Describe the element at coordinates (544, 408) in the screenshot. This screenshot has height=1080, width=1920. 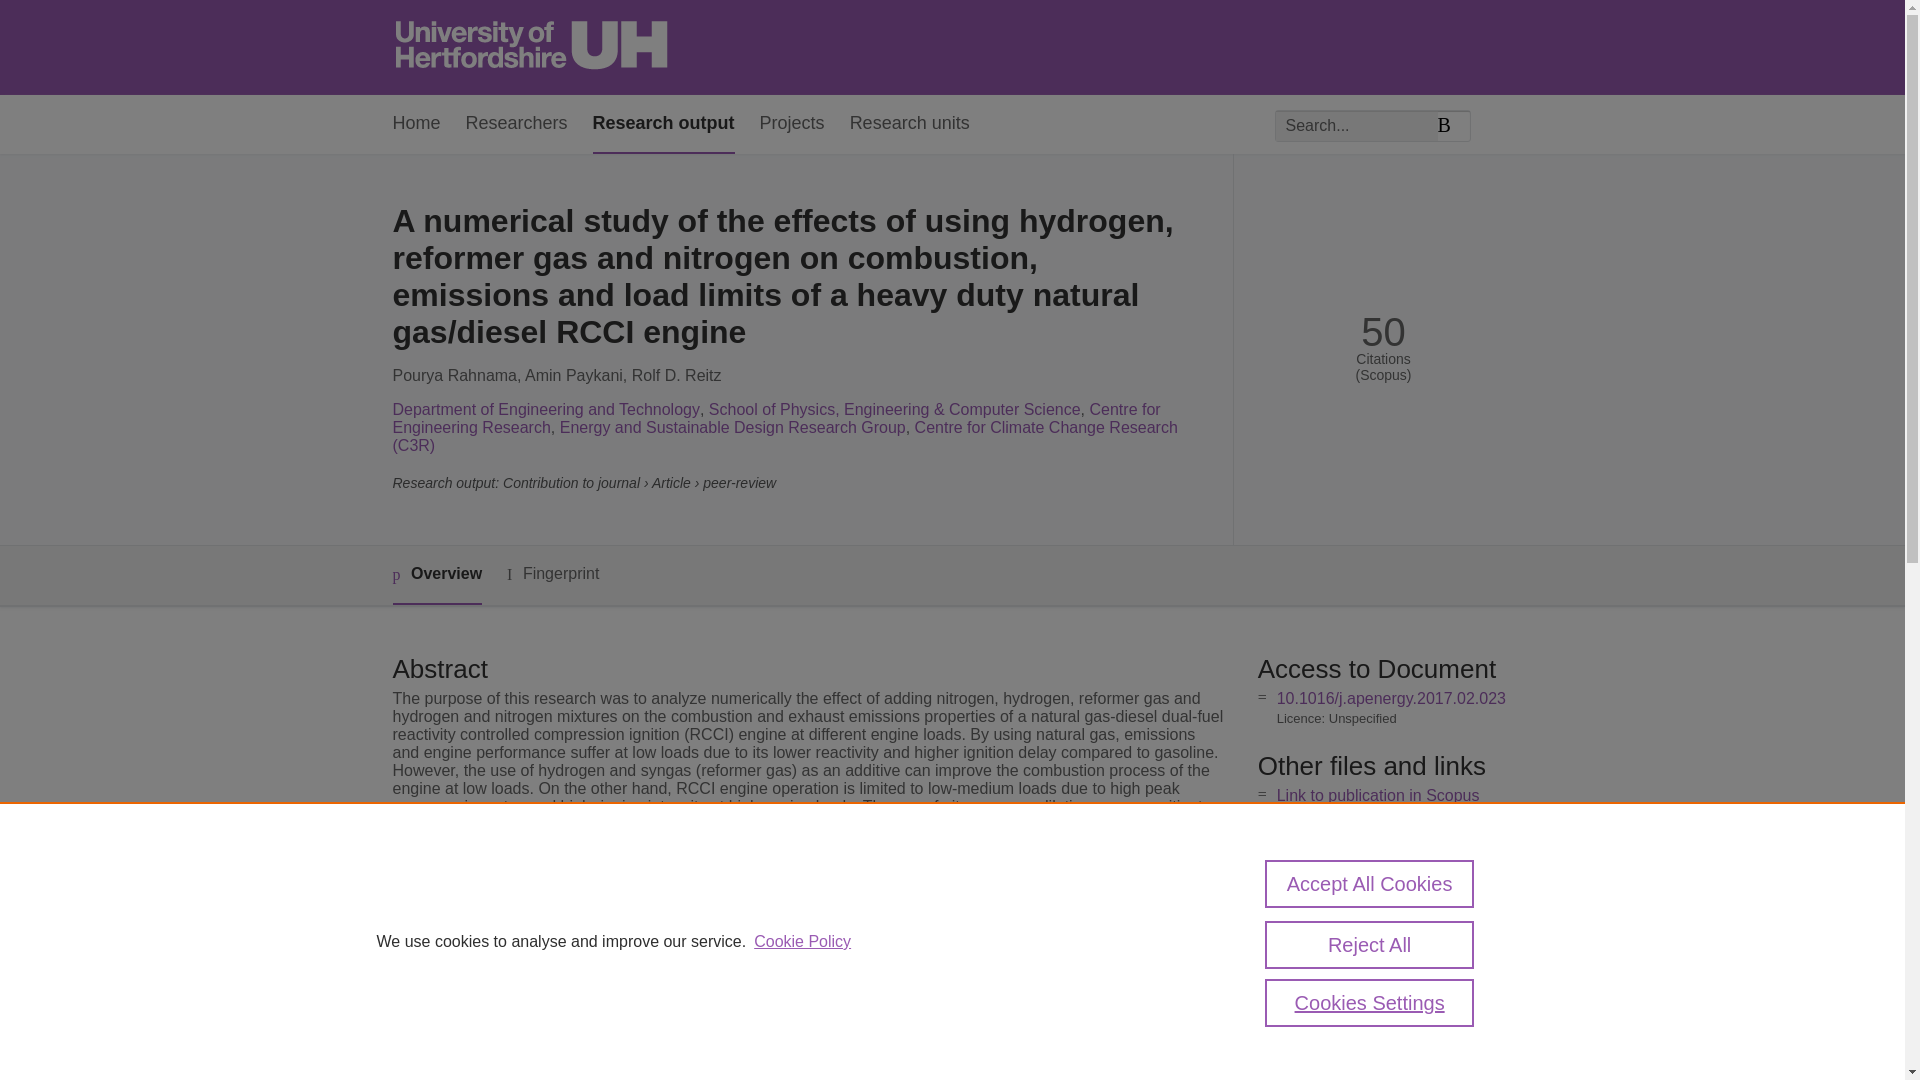
I see `Department of Engineering and Technology` at that location.